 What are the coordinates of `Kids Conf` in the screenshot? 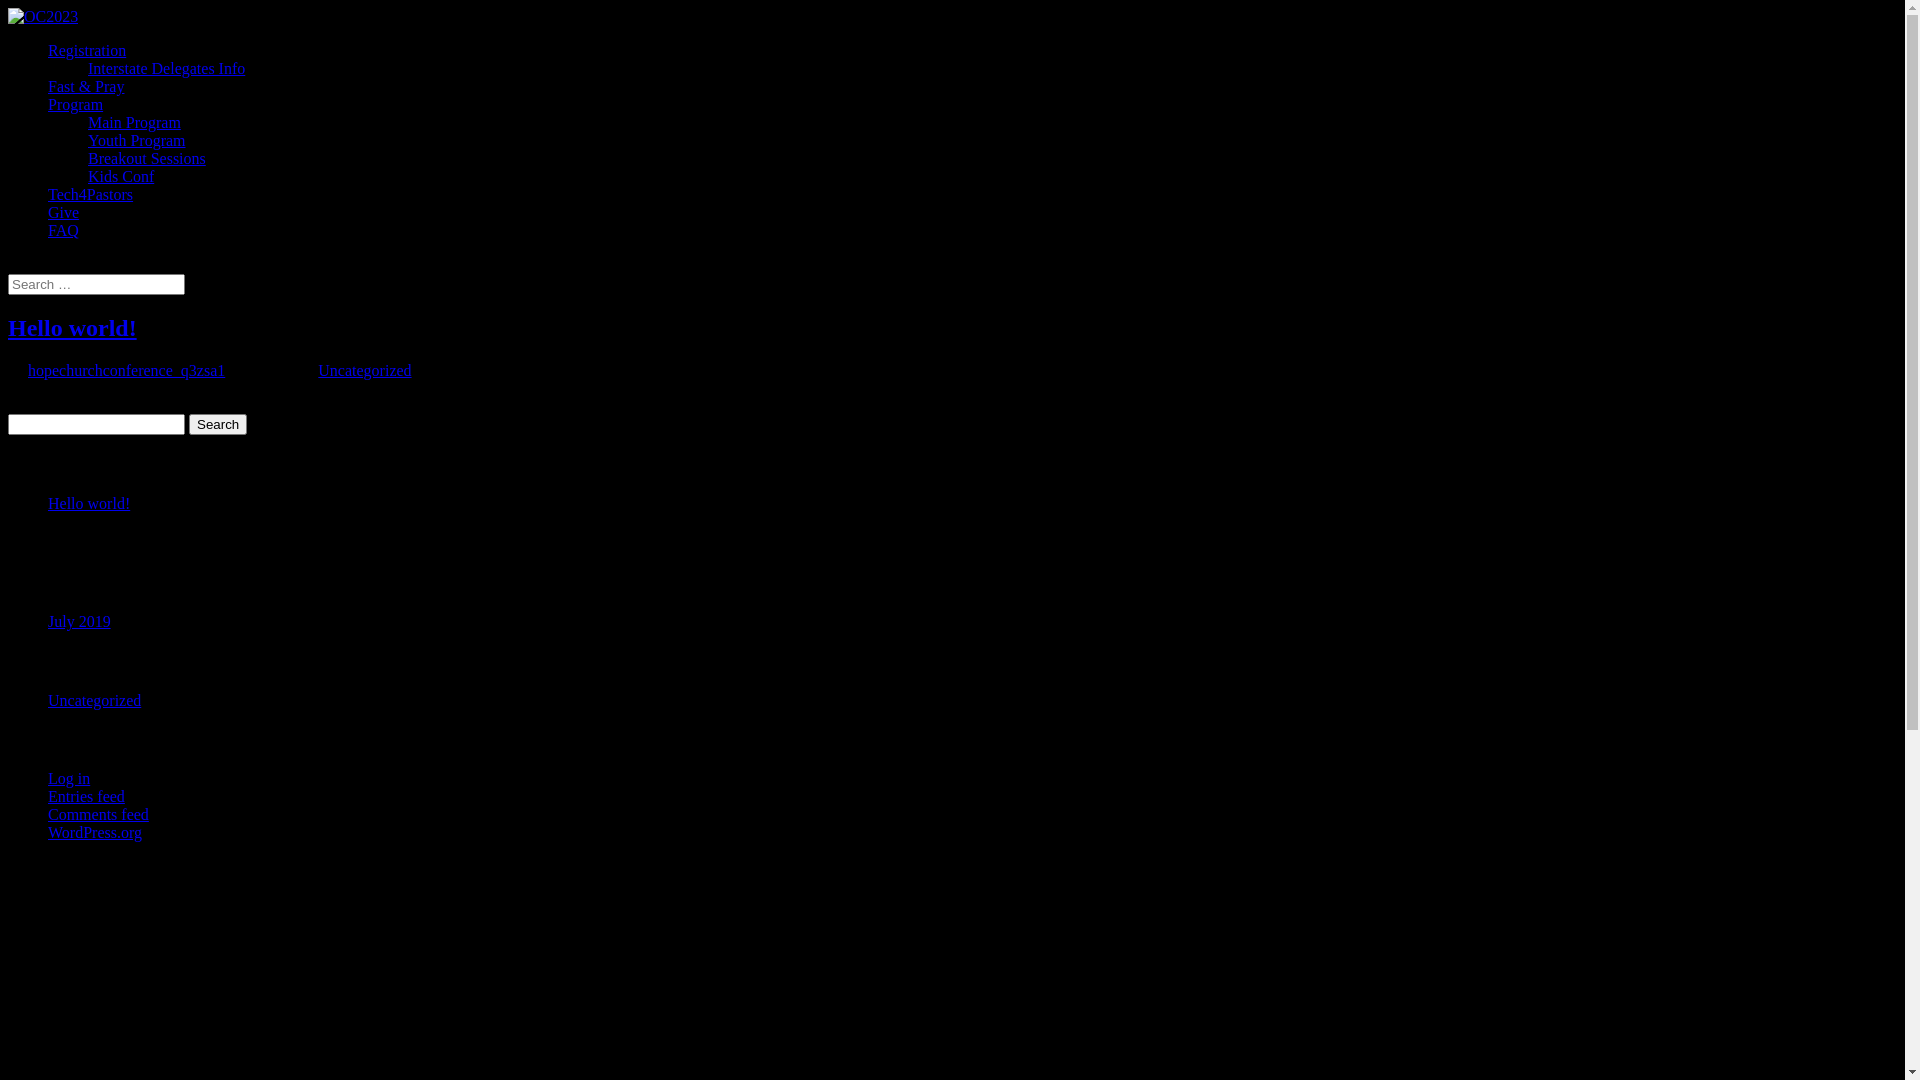 It's located at (121, 176).